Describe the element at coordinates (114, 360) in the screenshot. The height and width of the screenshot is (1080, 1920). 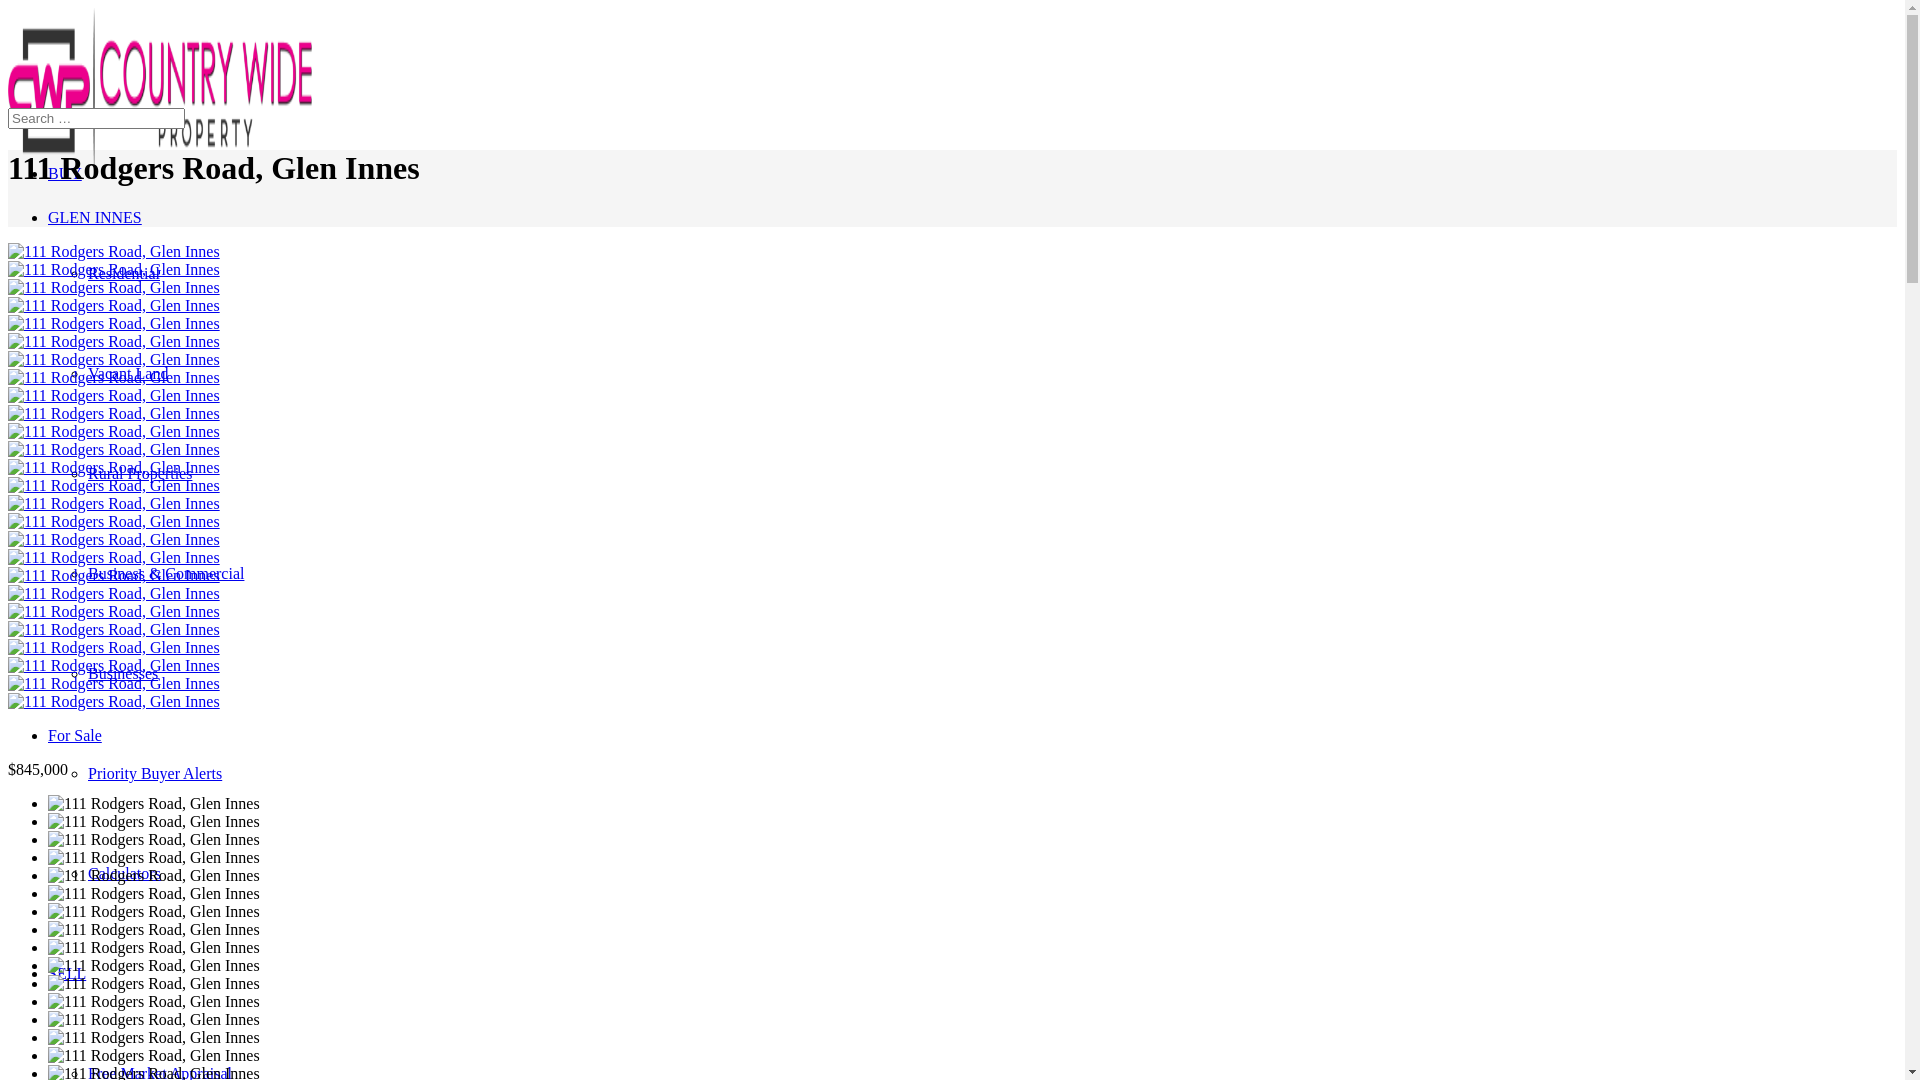
I see `111 Rodgers Road, Glen Innes` at that location.